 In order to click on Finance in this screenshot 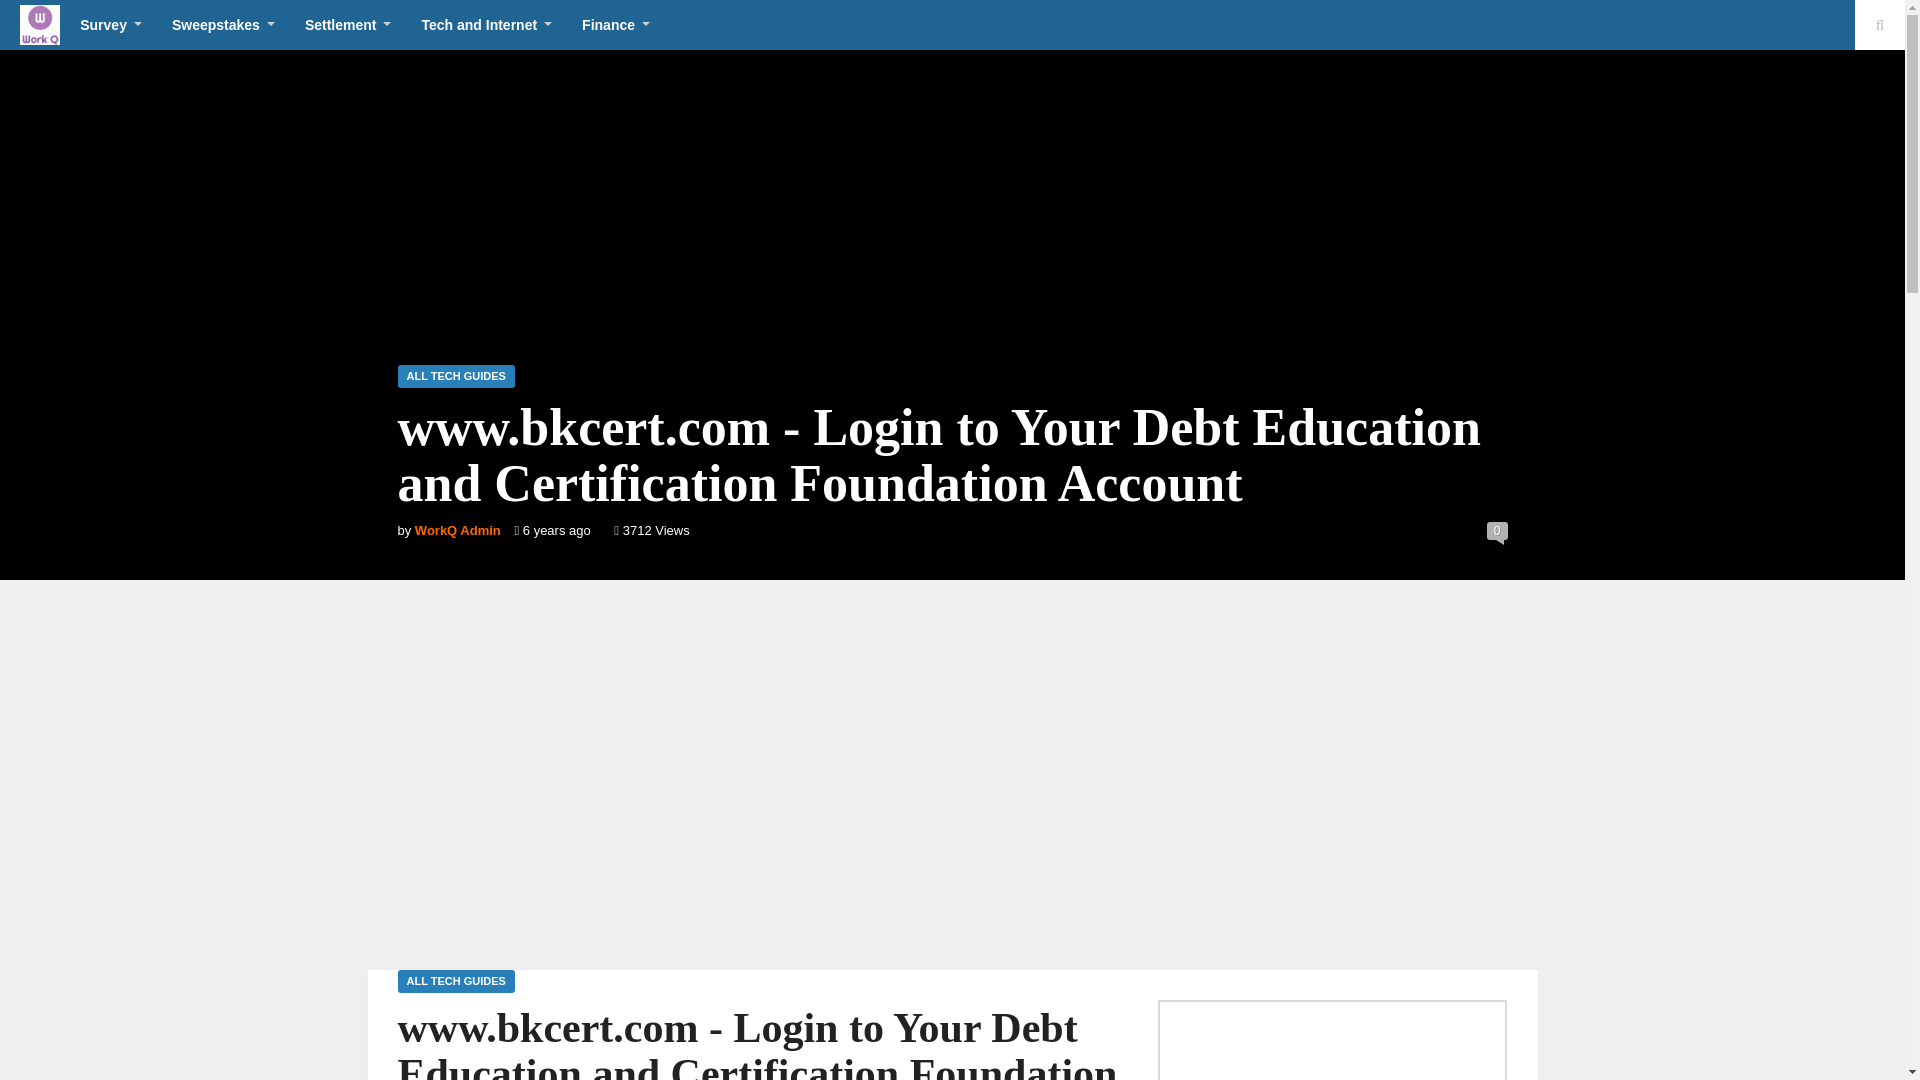, I will do `click(615, 24)`.